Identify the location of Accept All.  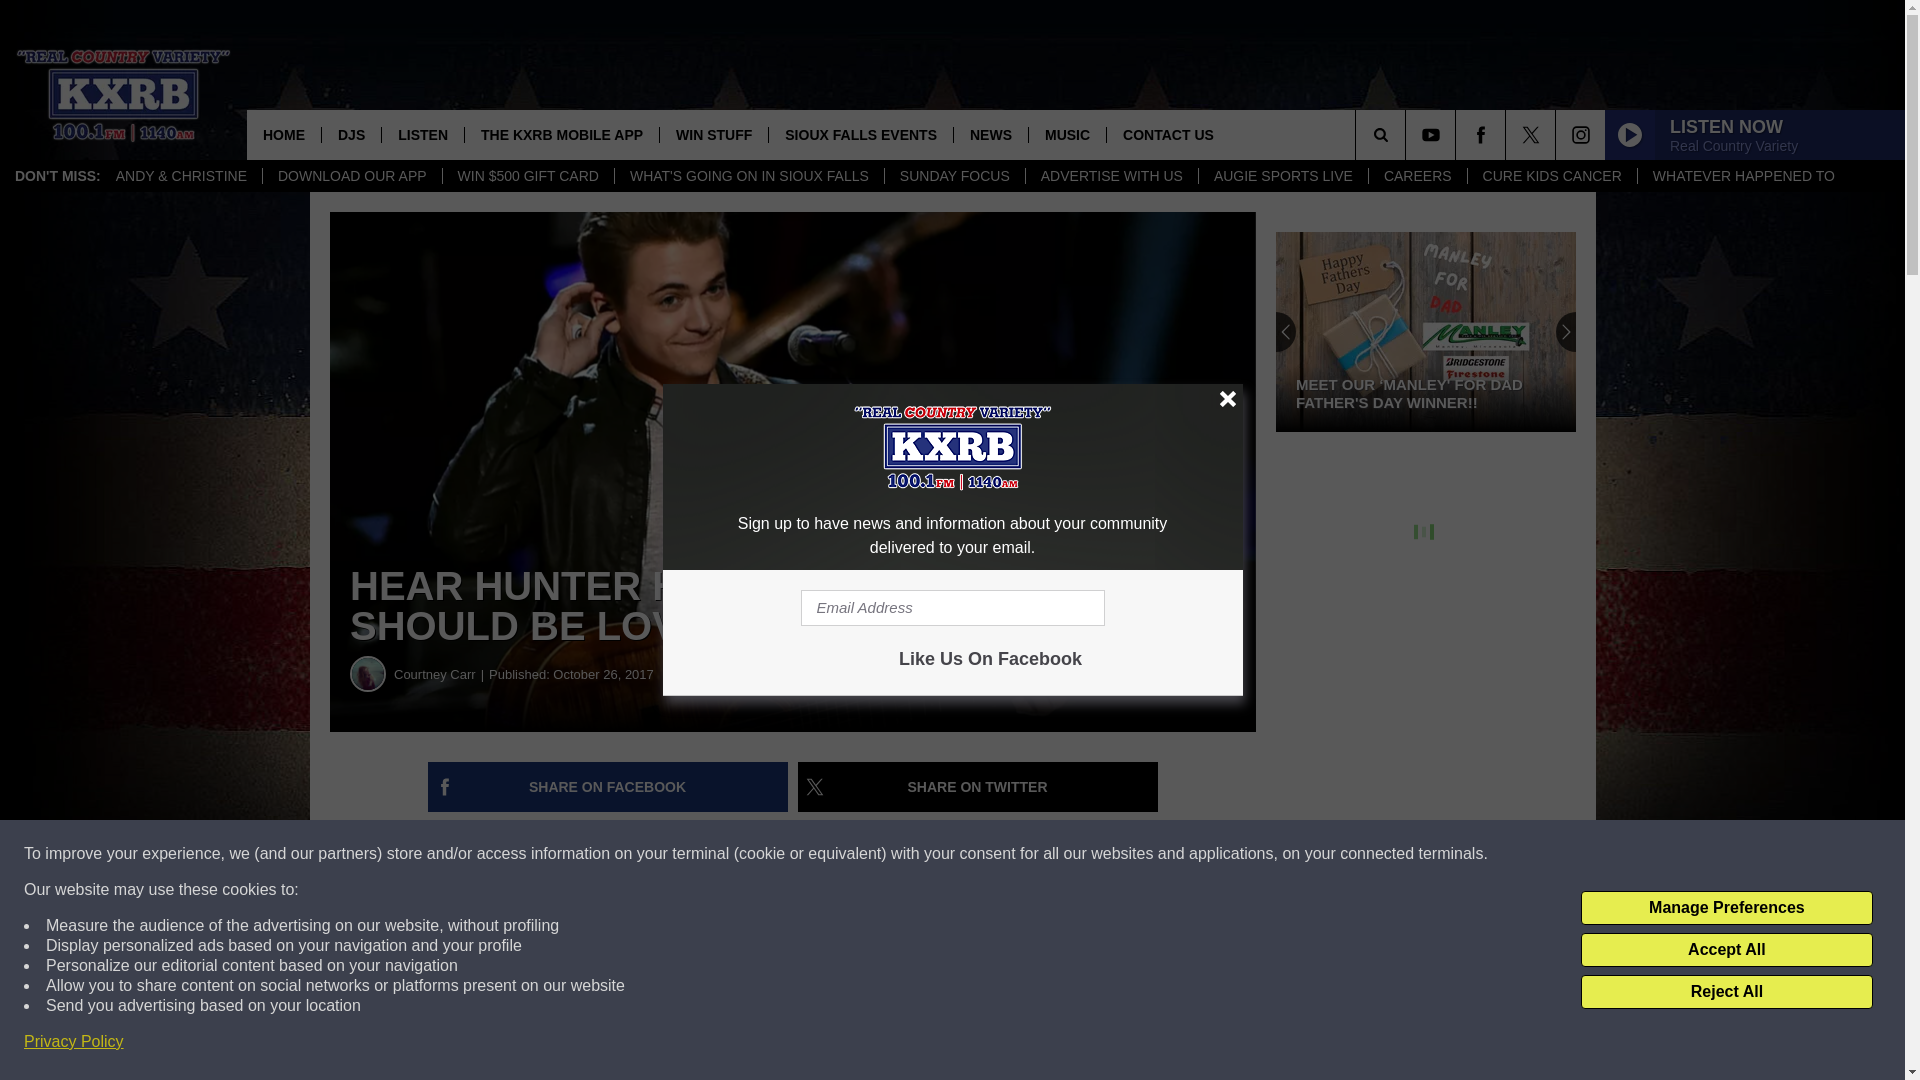
(1726, 950).